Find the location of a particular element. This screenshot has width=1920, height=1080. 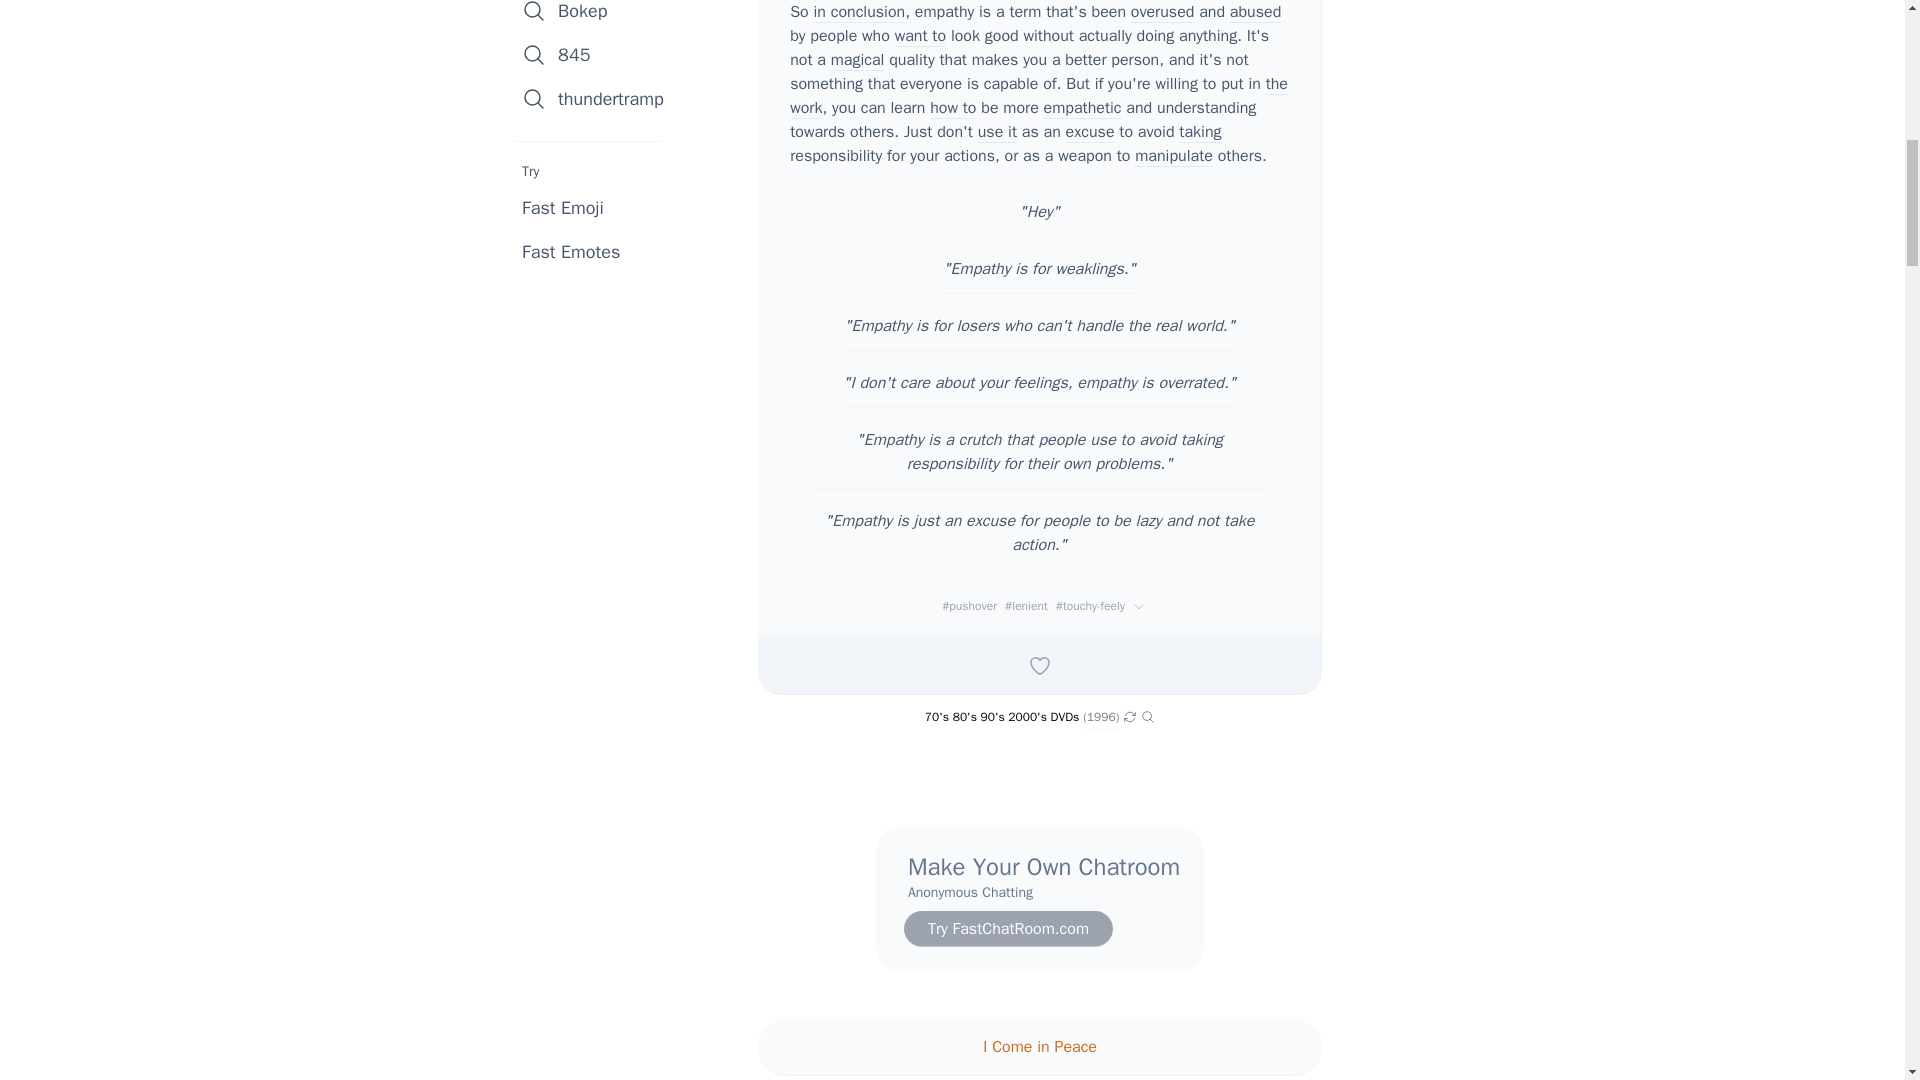

845 is located at coordinates (594, 54).